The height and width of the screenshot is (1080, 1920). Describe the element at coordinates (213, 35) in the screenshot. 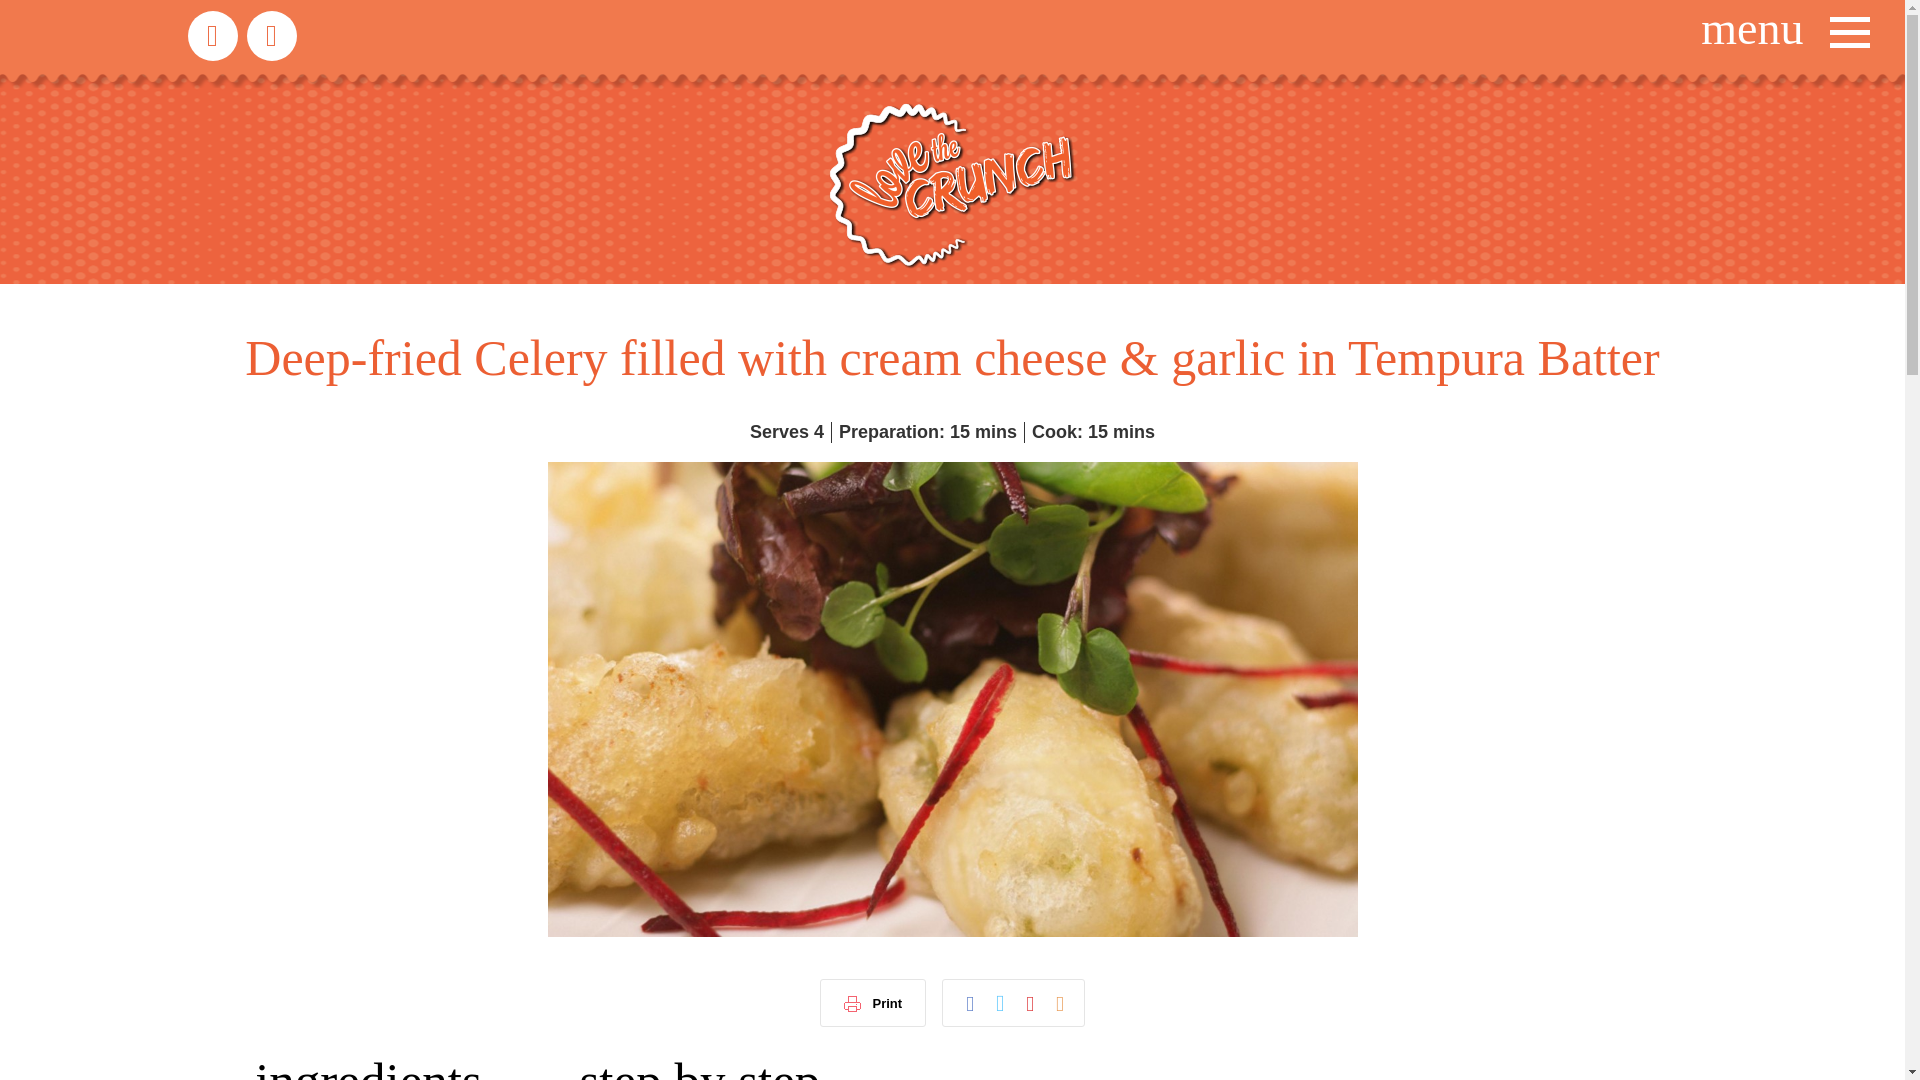

I see `Twitter` at that location.